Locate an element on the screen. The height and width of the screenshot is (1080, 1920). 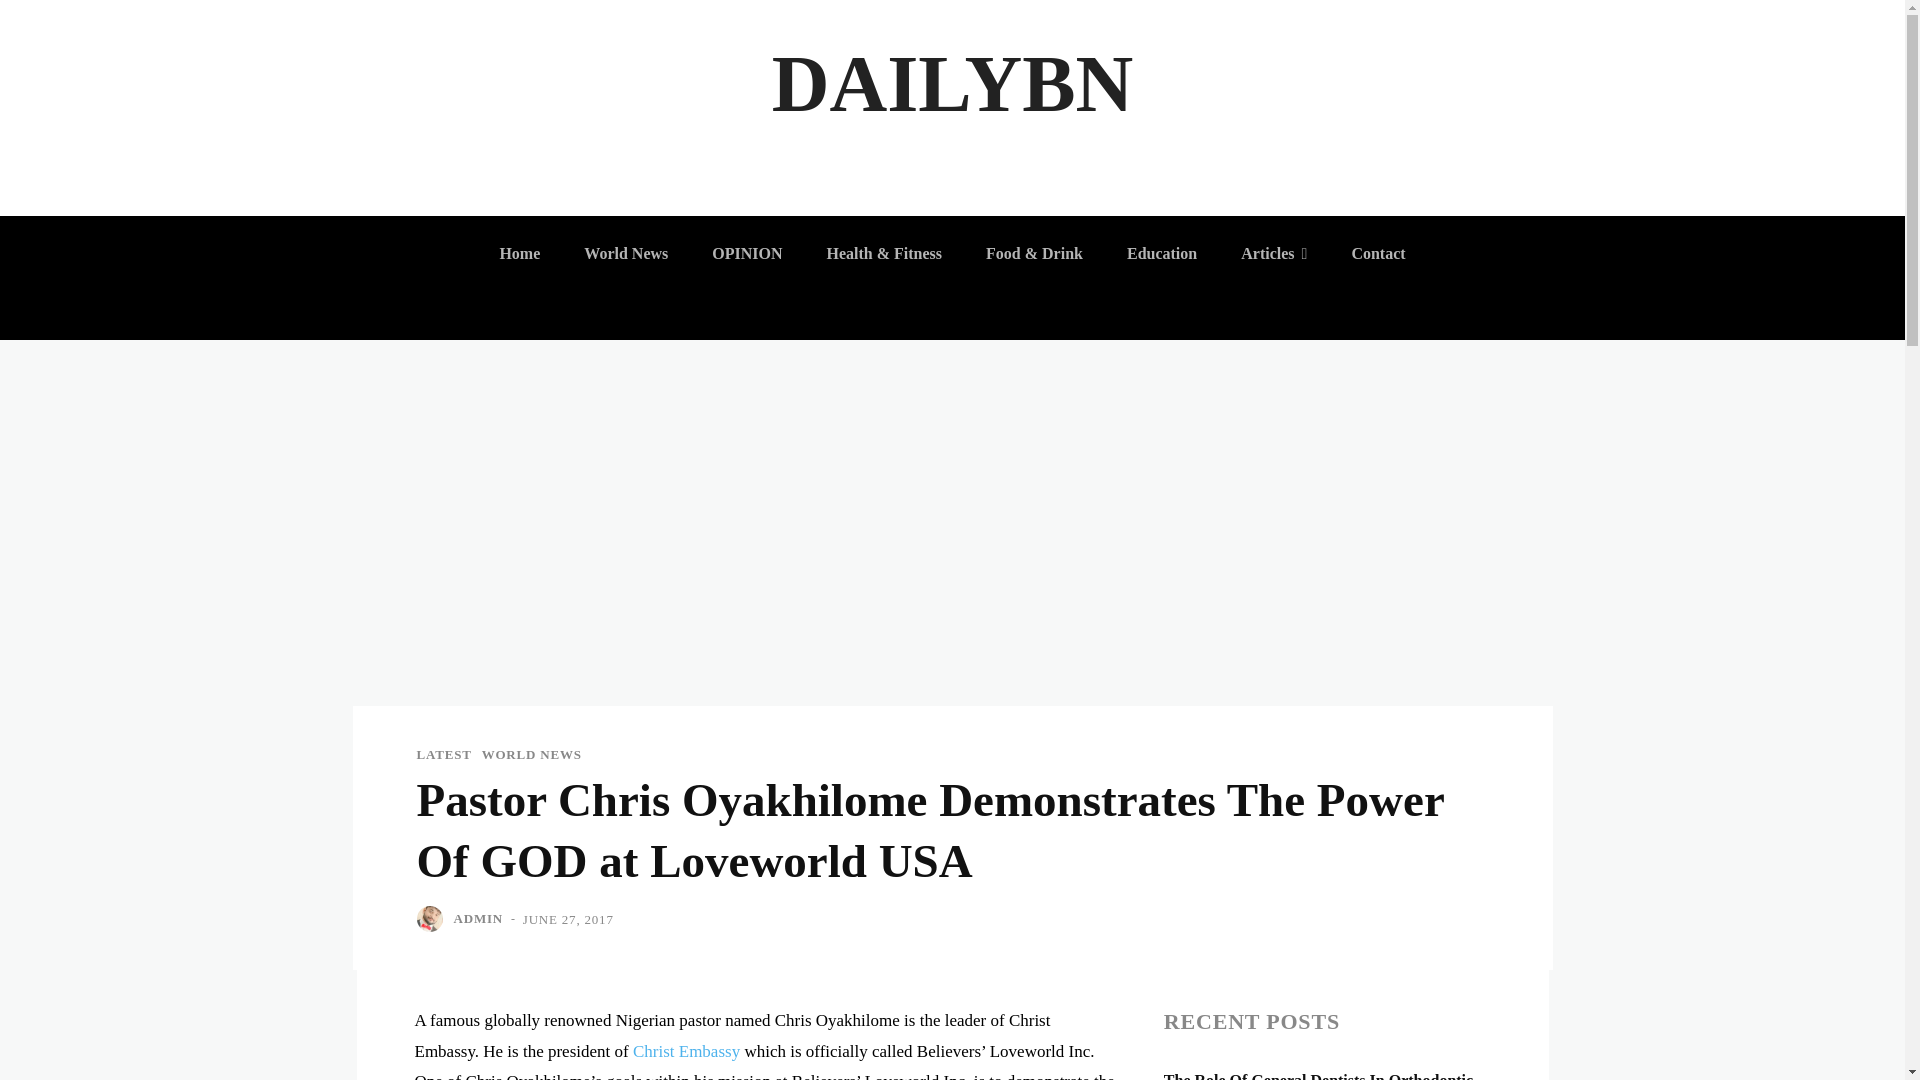
World News is located at coordinates (626, 254).